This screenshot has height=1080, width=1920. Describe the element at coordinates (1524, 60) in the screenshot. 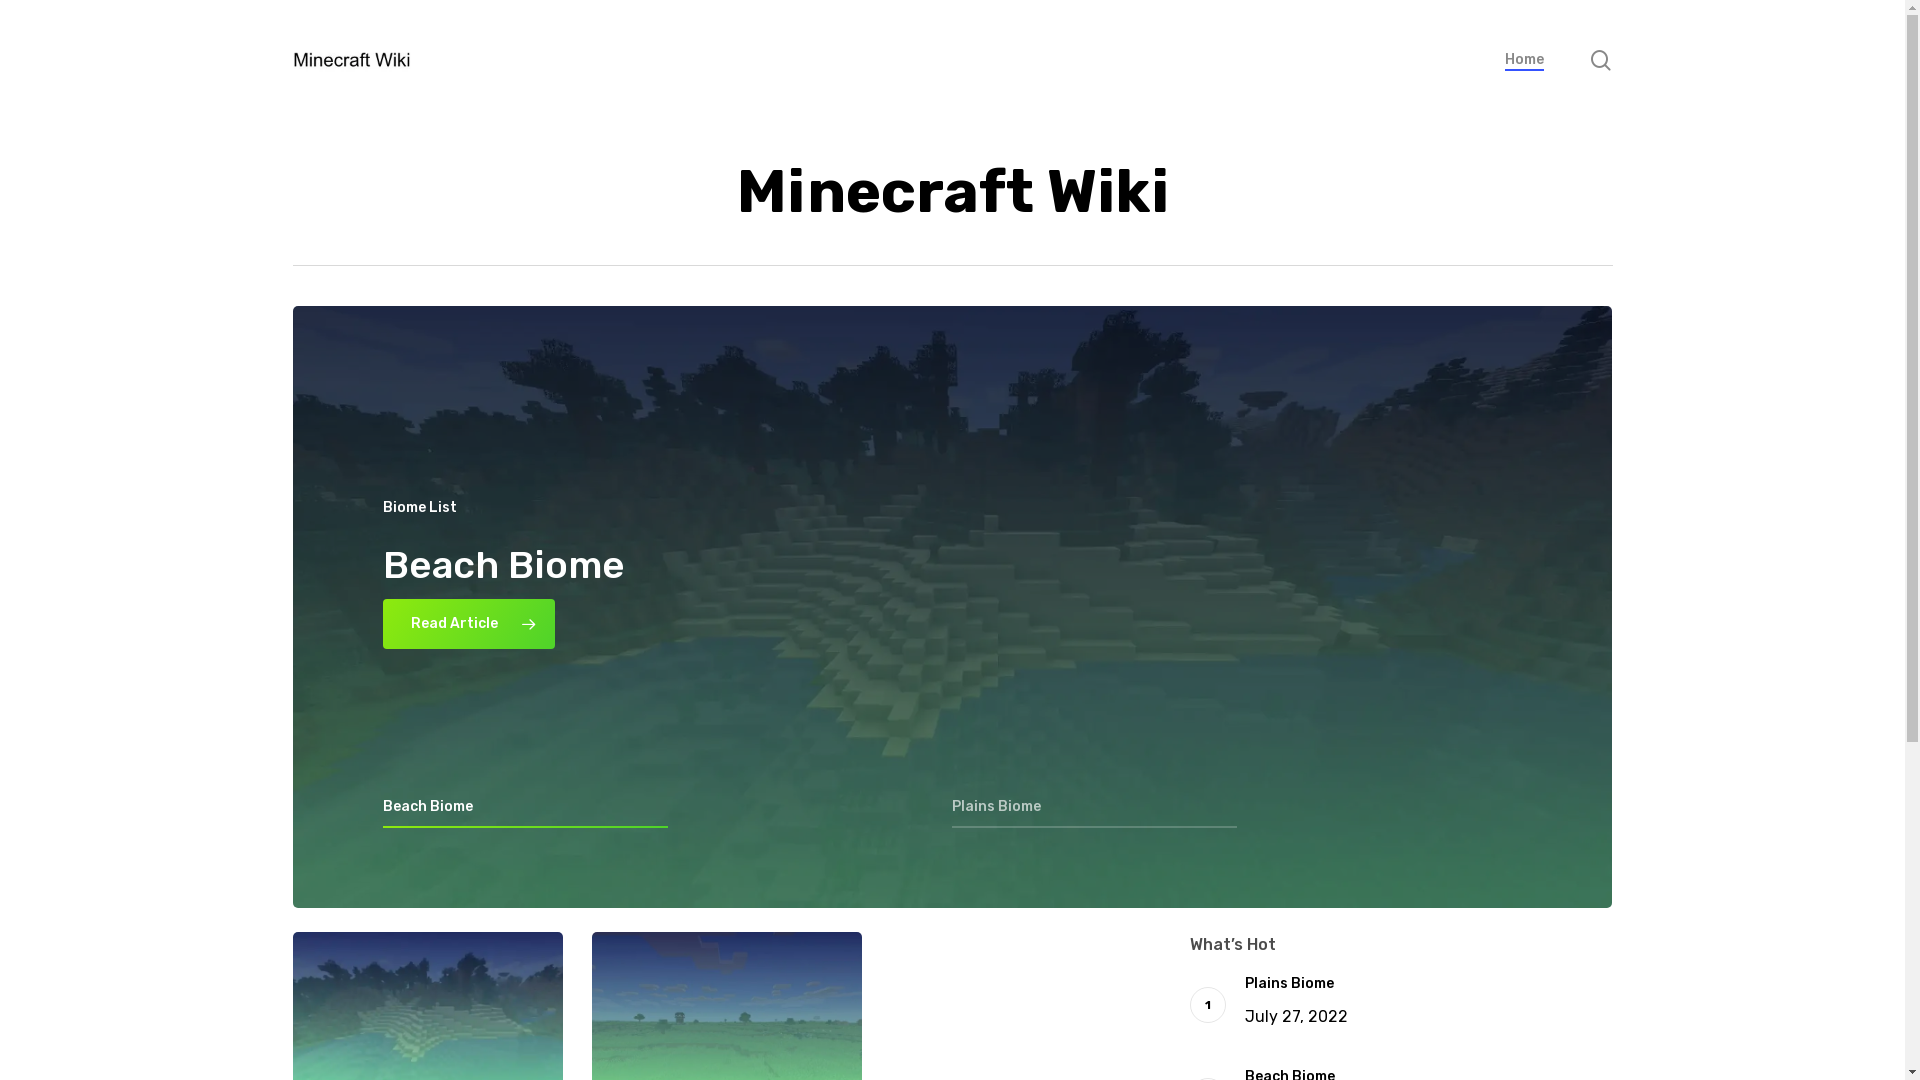

I see `Home` at that location.